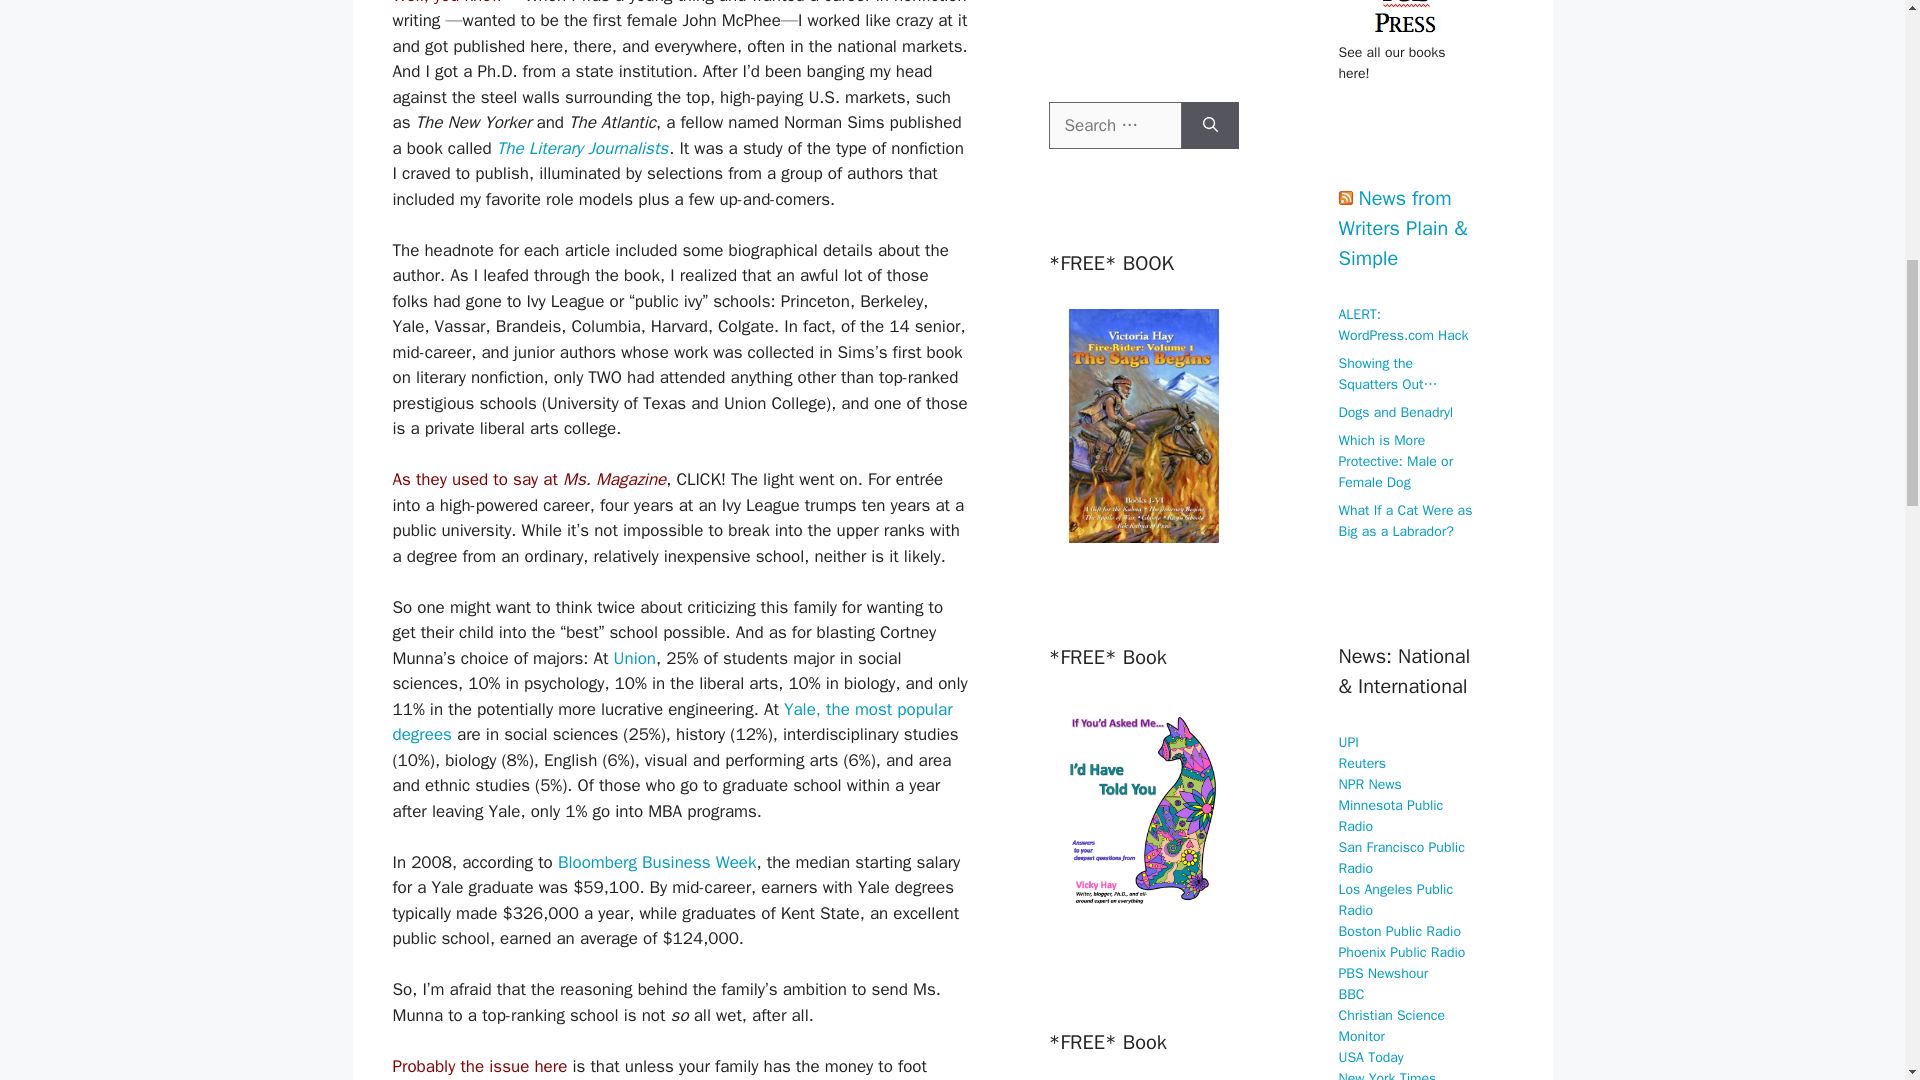 Image resolution: width=1920 pixels, height=1080 pixels. I want to click on NPR News, so click(1370, 784).